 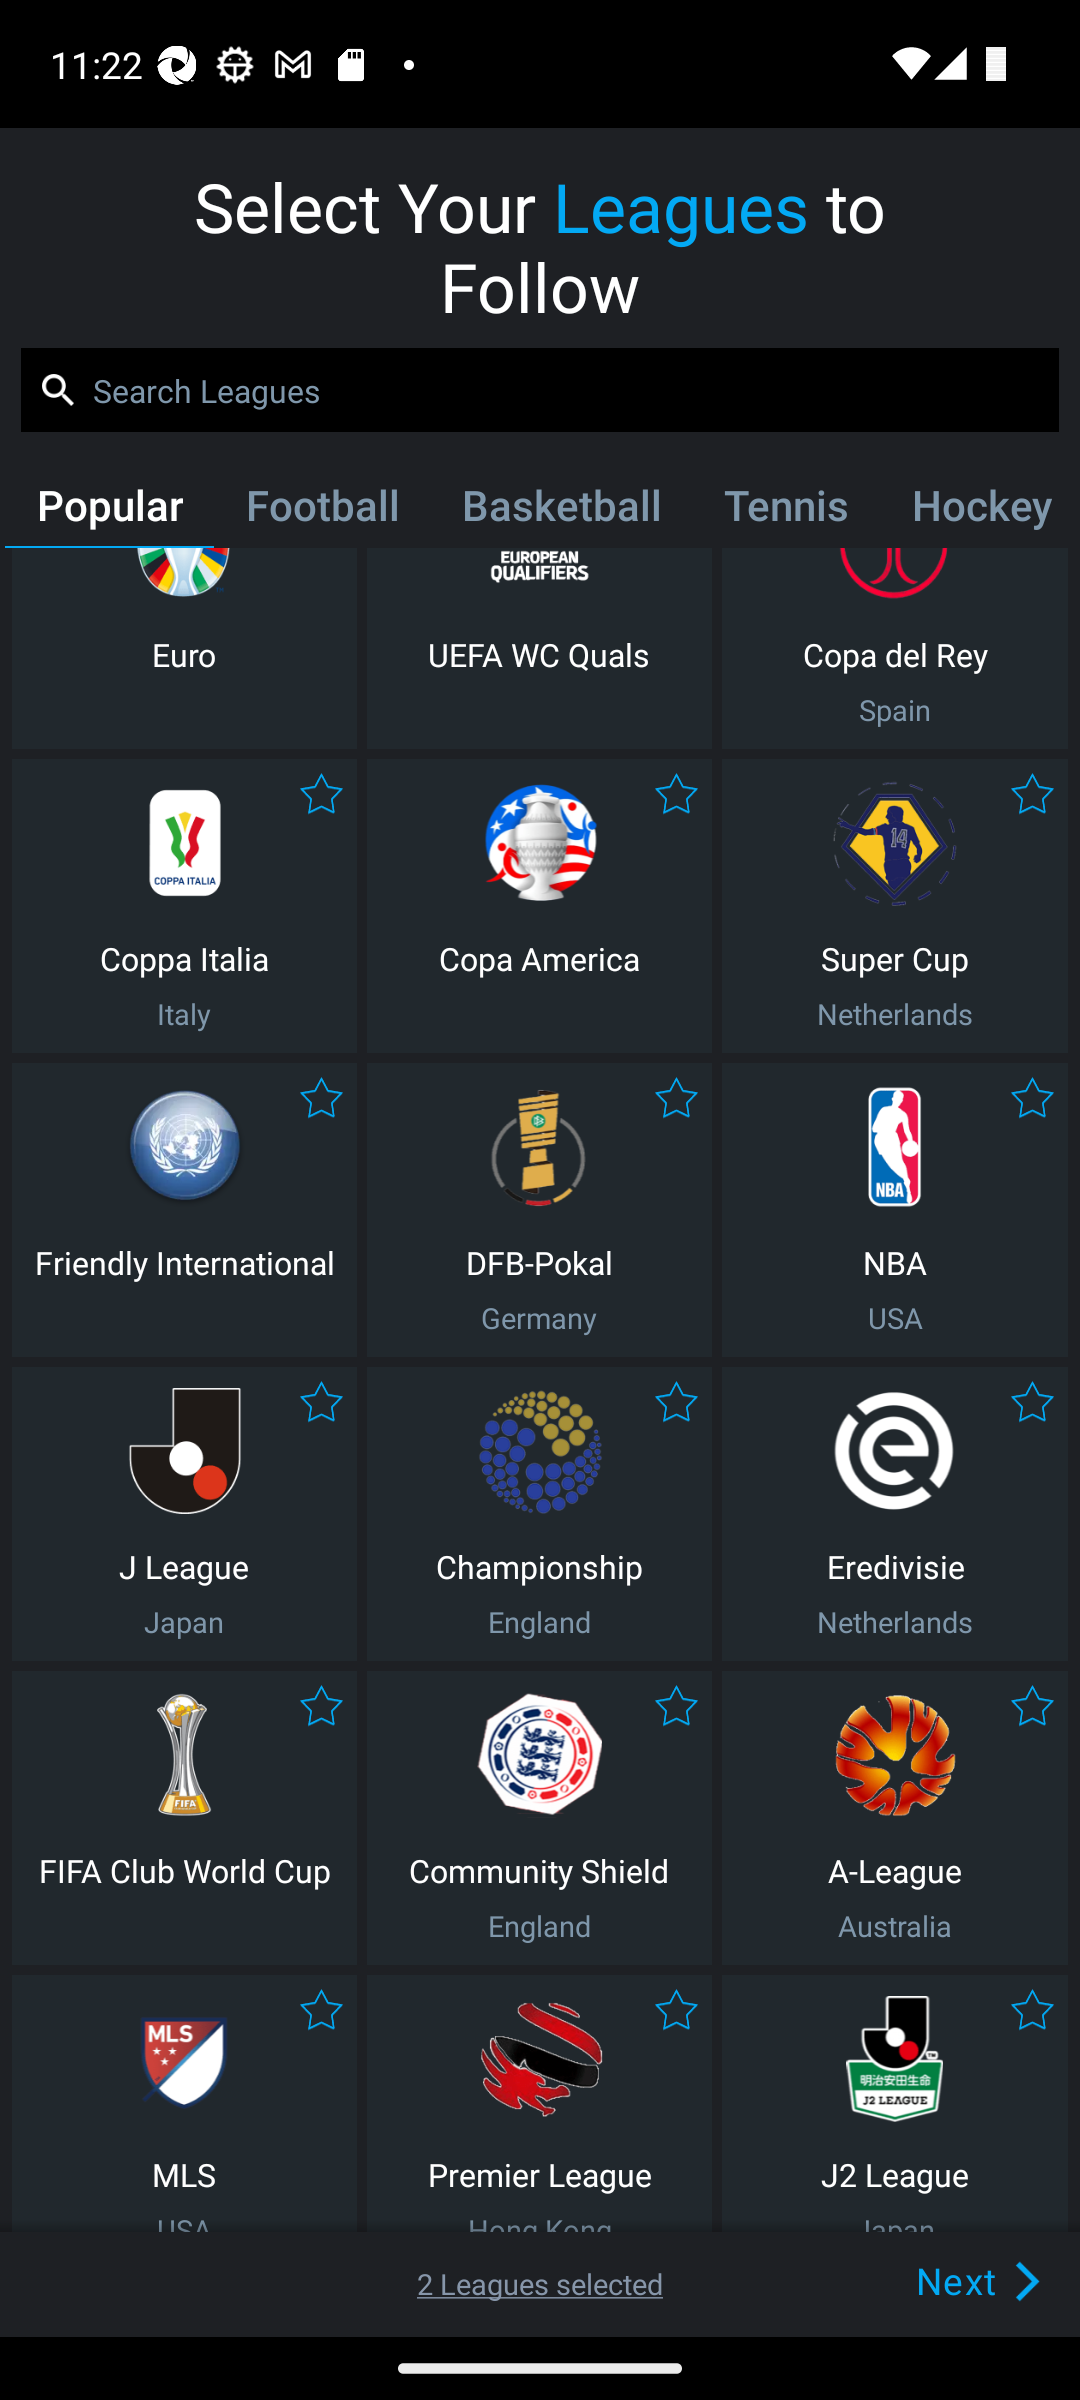 What do you see at coordinates (184, 1514) in the screenshot?
I see `J League Japan` at bounding box center [184, 1514].